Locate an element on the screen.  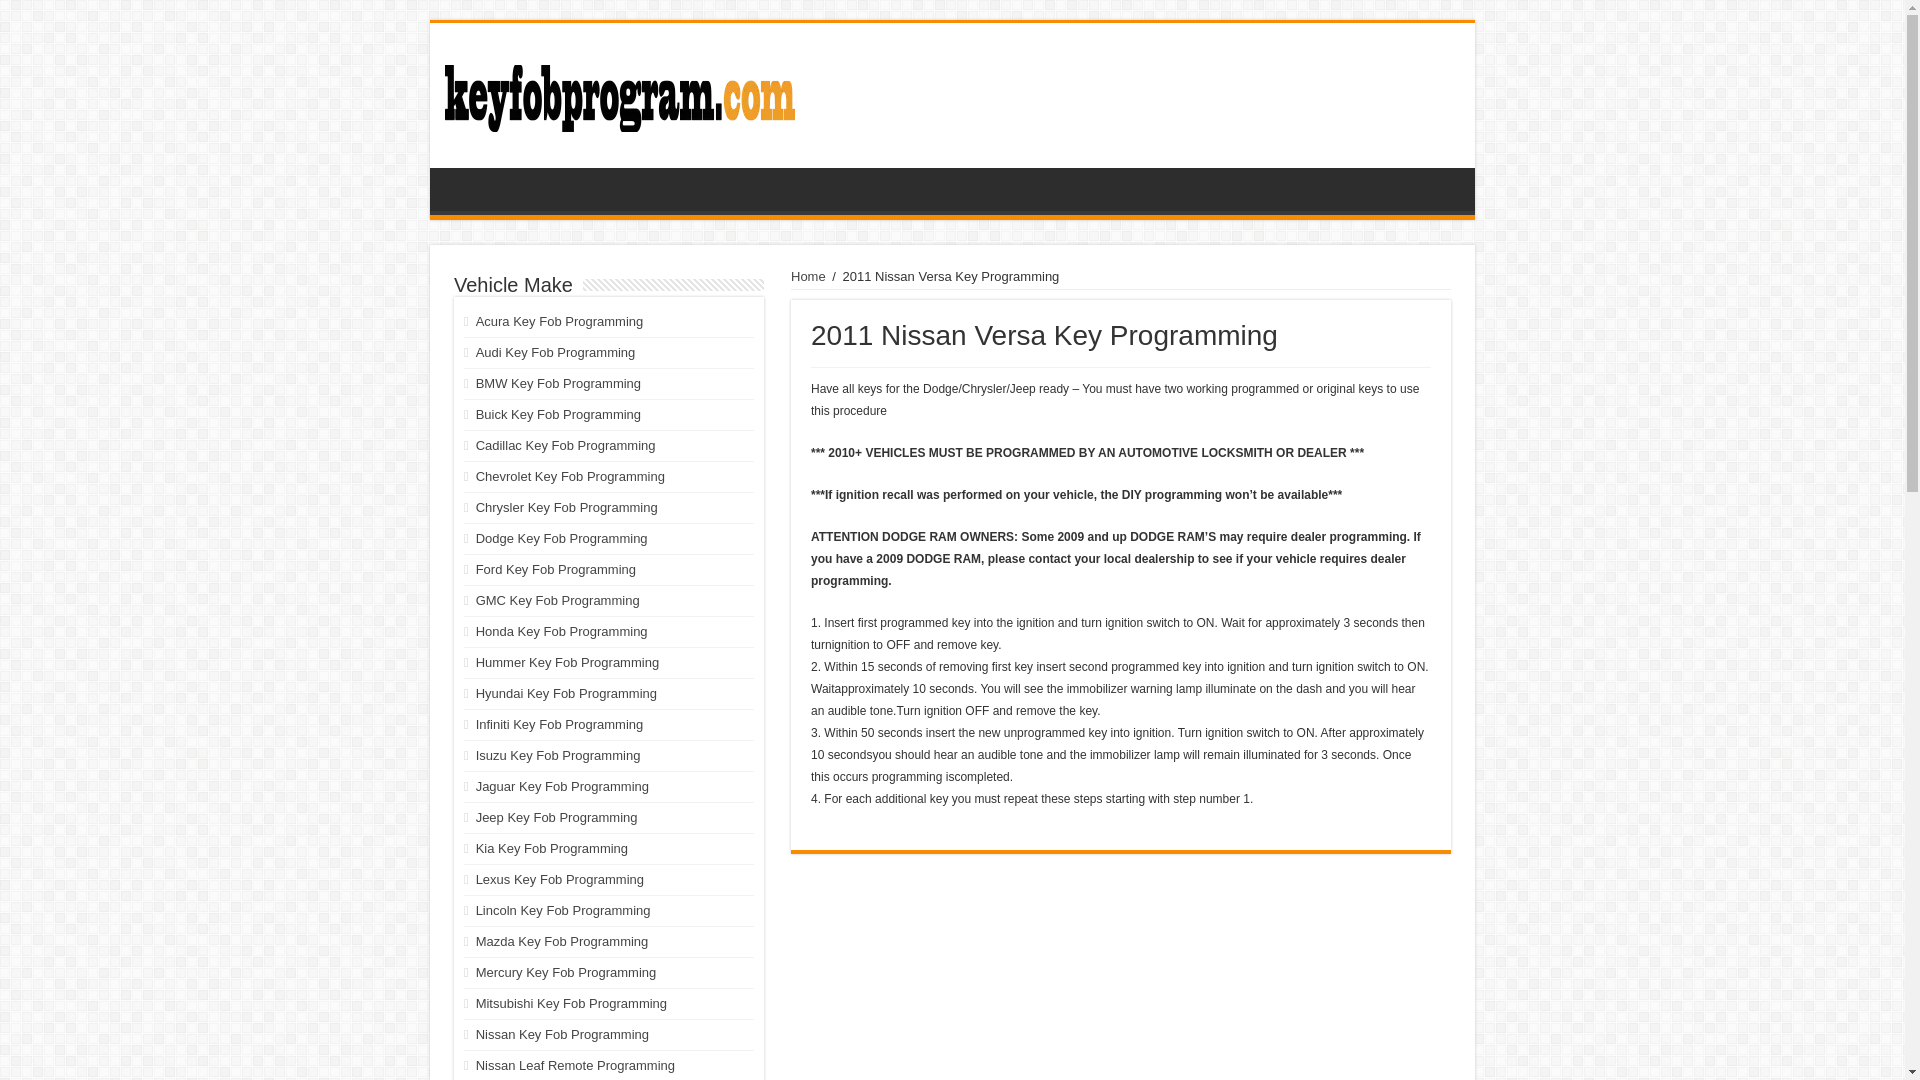
GMC Key Fob Programming is located at coordinates (558, 600).